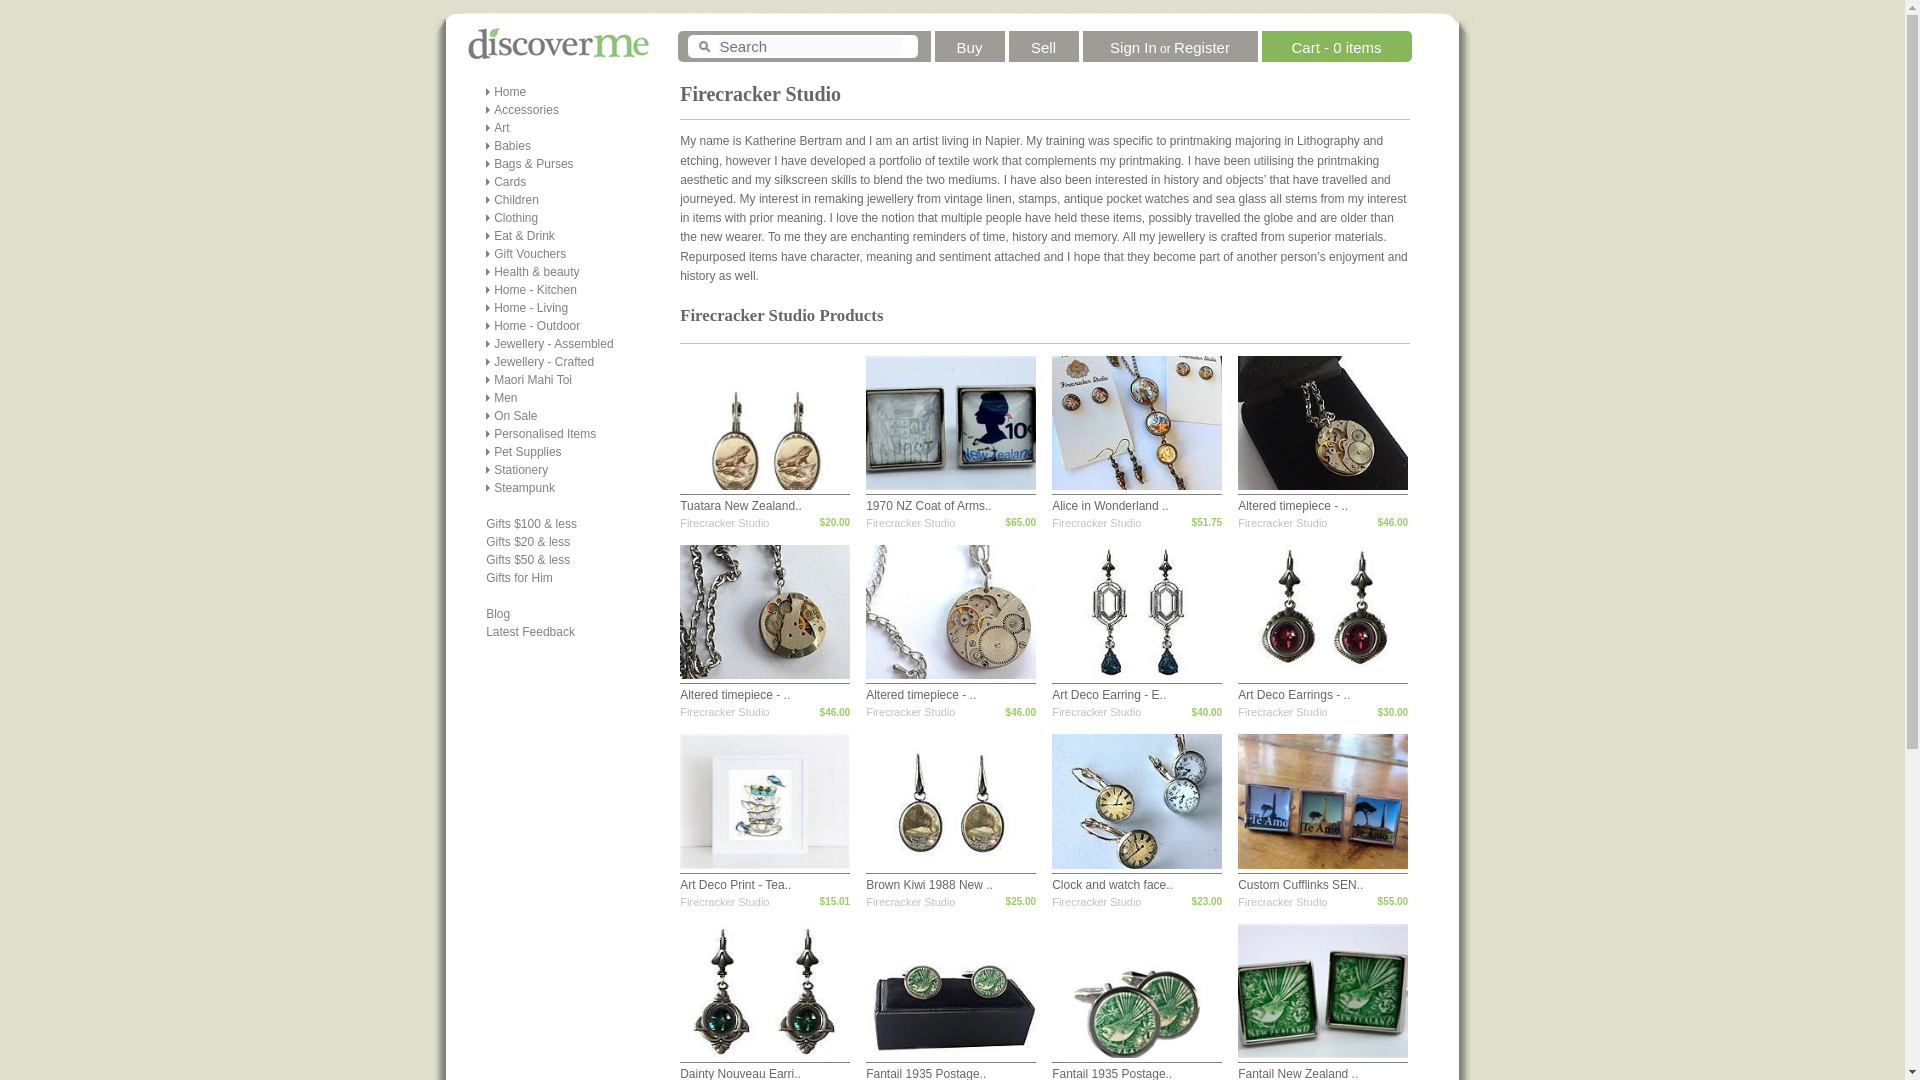 The height and width of the screenshot is (1080, 1920). I want to click on Babies, so click(512, 146).